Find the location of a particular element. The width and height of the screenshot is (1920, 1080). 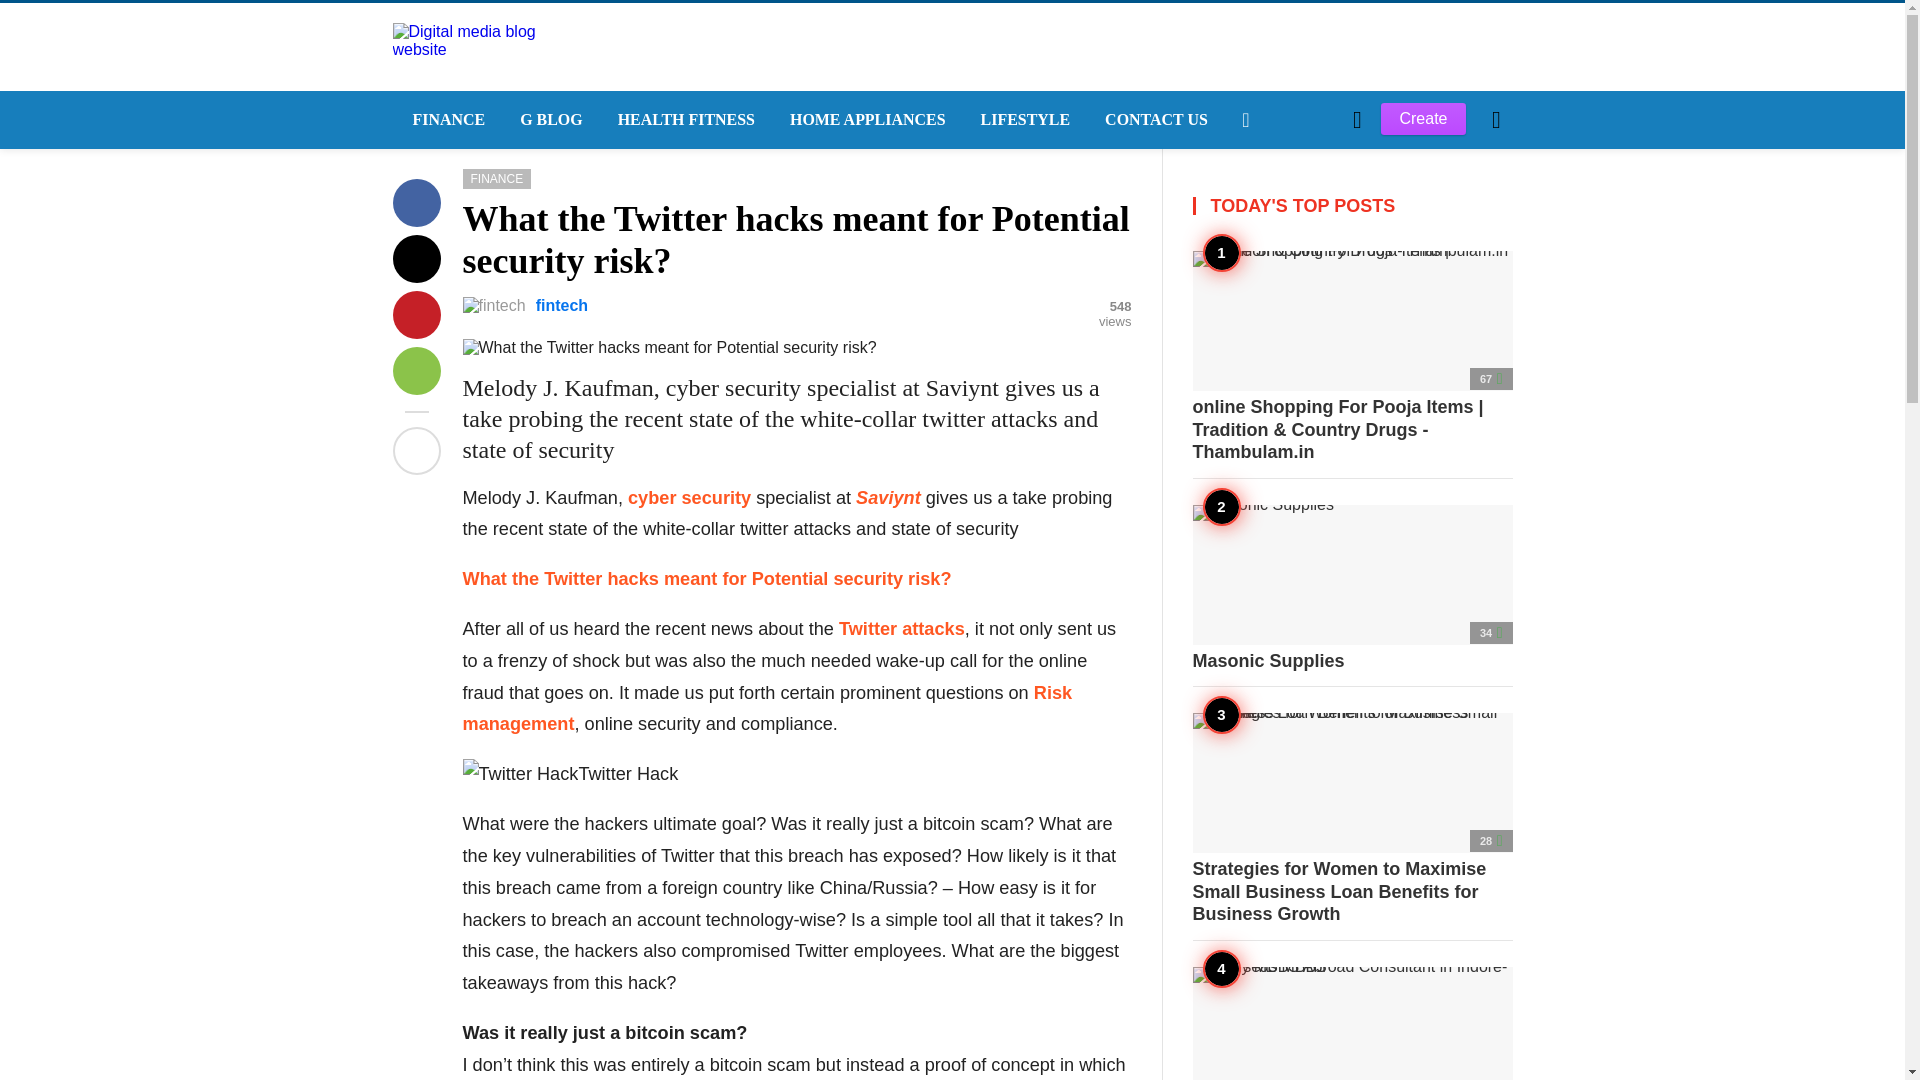

LIFESTYLE is located at coordinates (1024, 120).